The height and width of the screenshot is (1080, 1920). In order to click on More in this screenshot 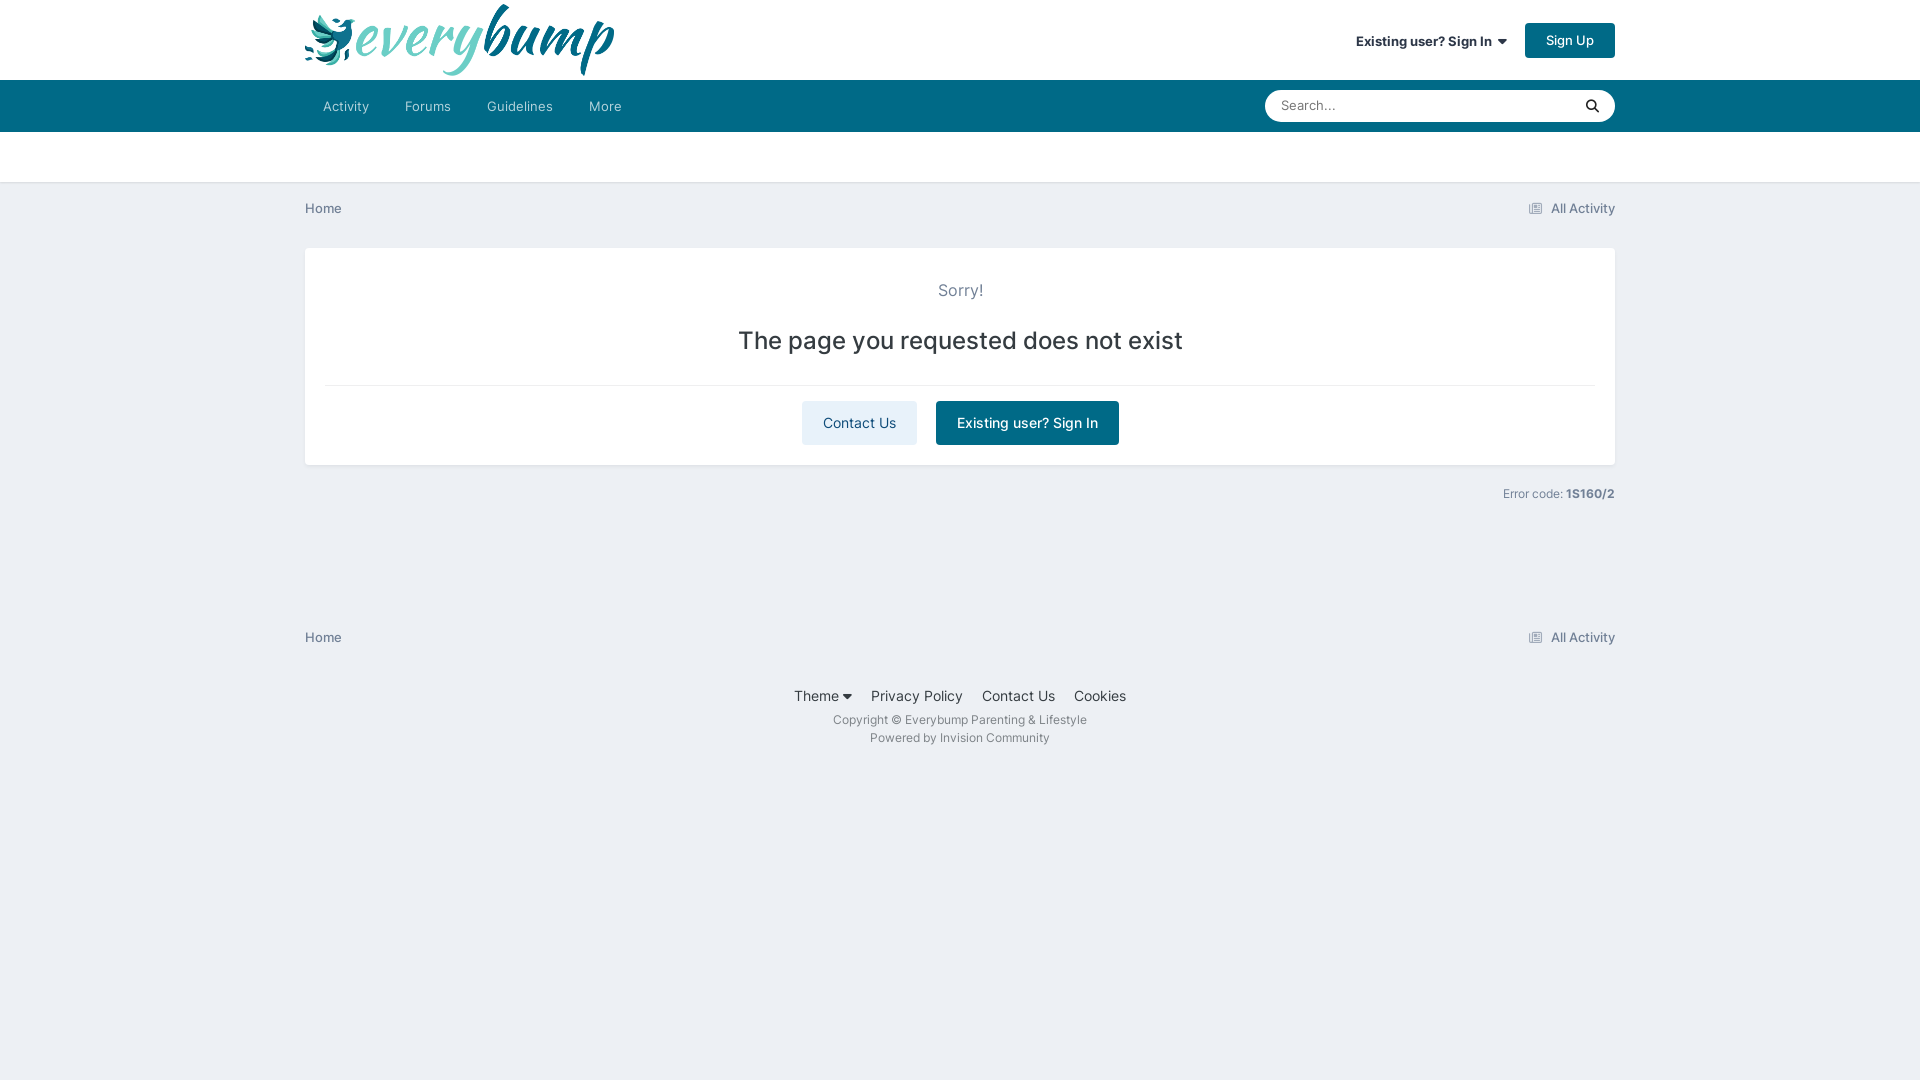, I will do `click(606, 106)`.